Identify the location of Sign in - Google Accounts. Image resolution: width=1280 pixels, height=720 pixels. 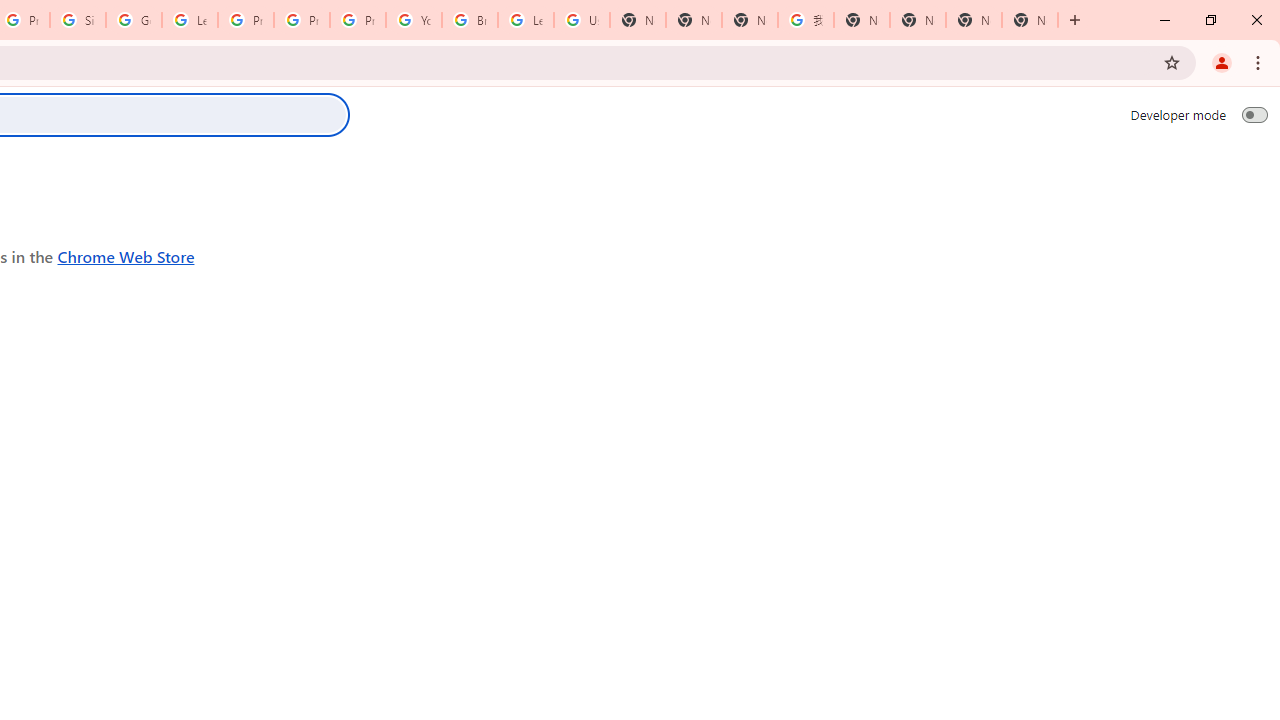
(78, 20).